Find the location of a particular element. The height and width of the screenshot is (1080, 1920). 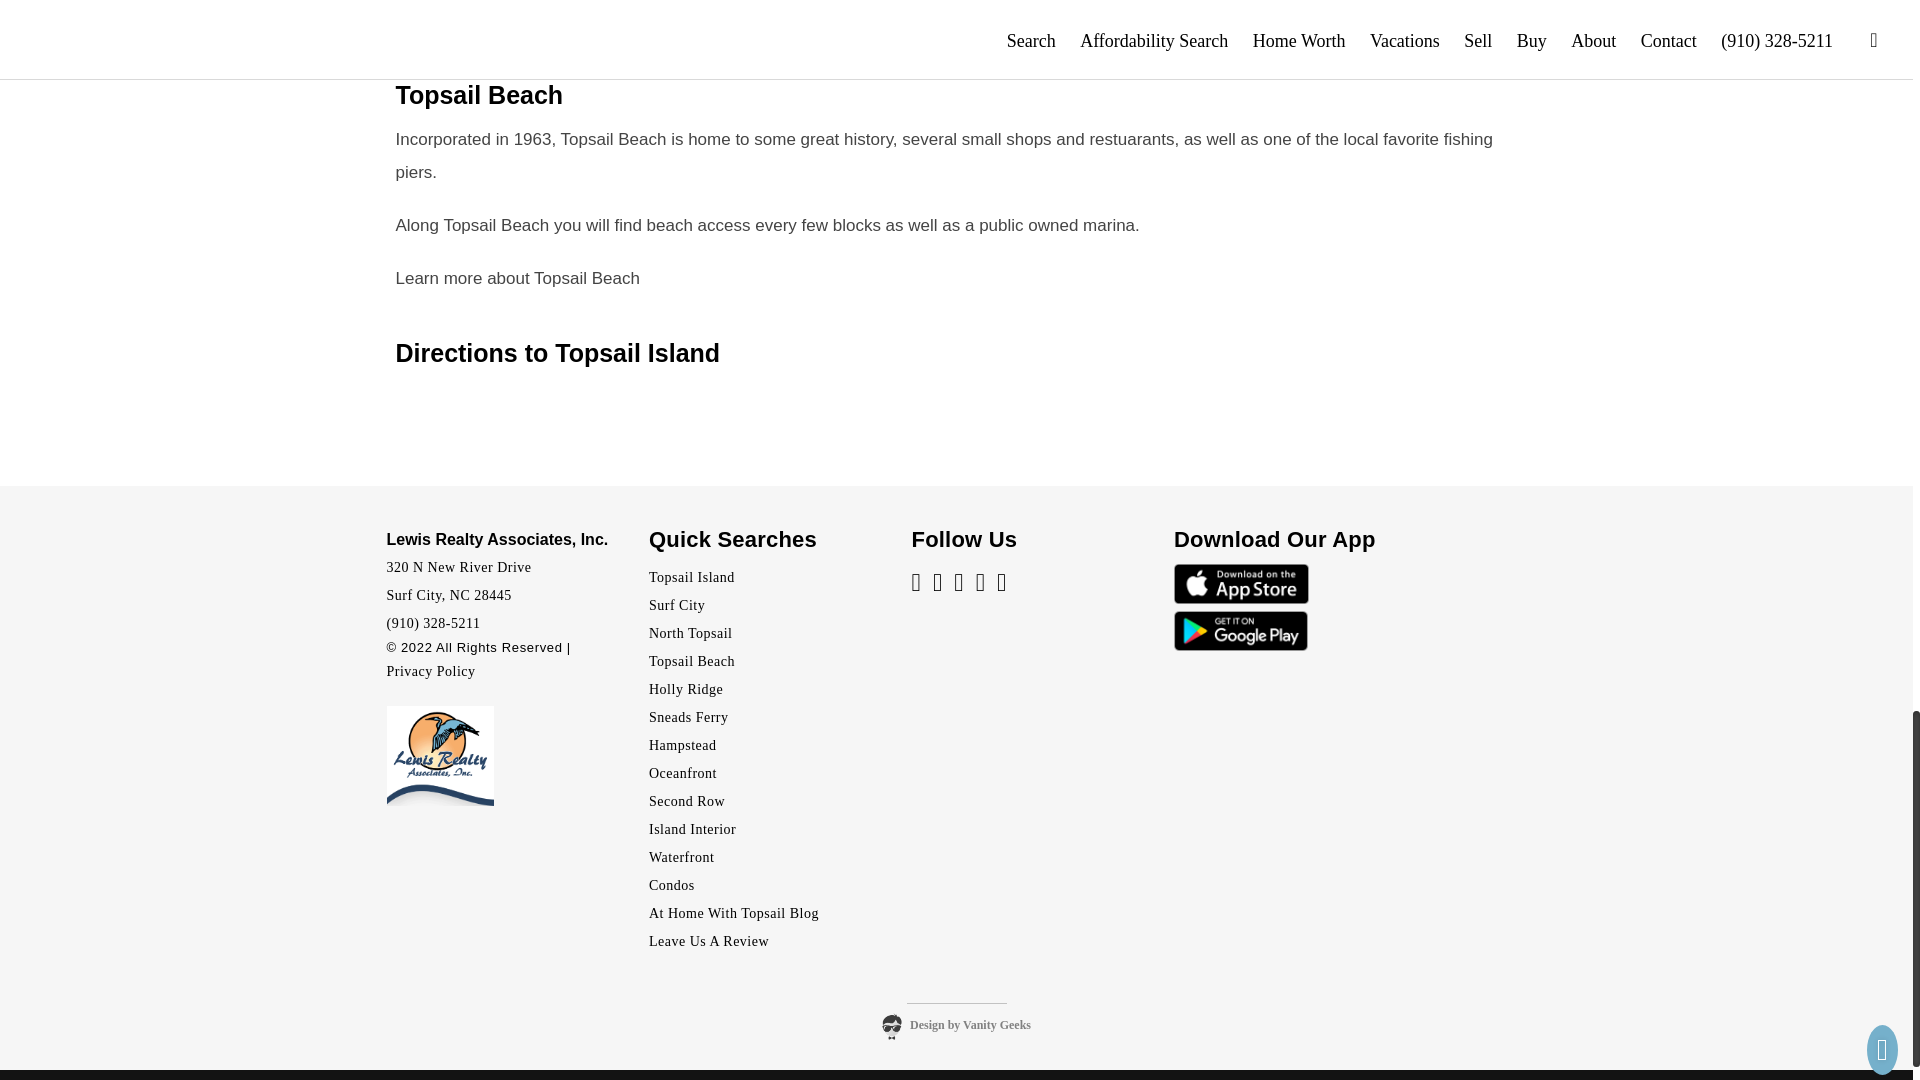

Privacy Policy is located at coordinates (430, 672).